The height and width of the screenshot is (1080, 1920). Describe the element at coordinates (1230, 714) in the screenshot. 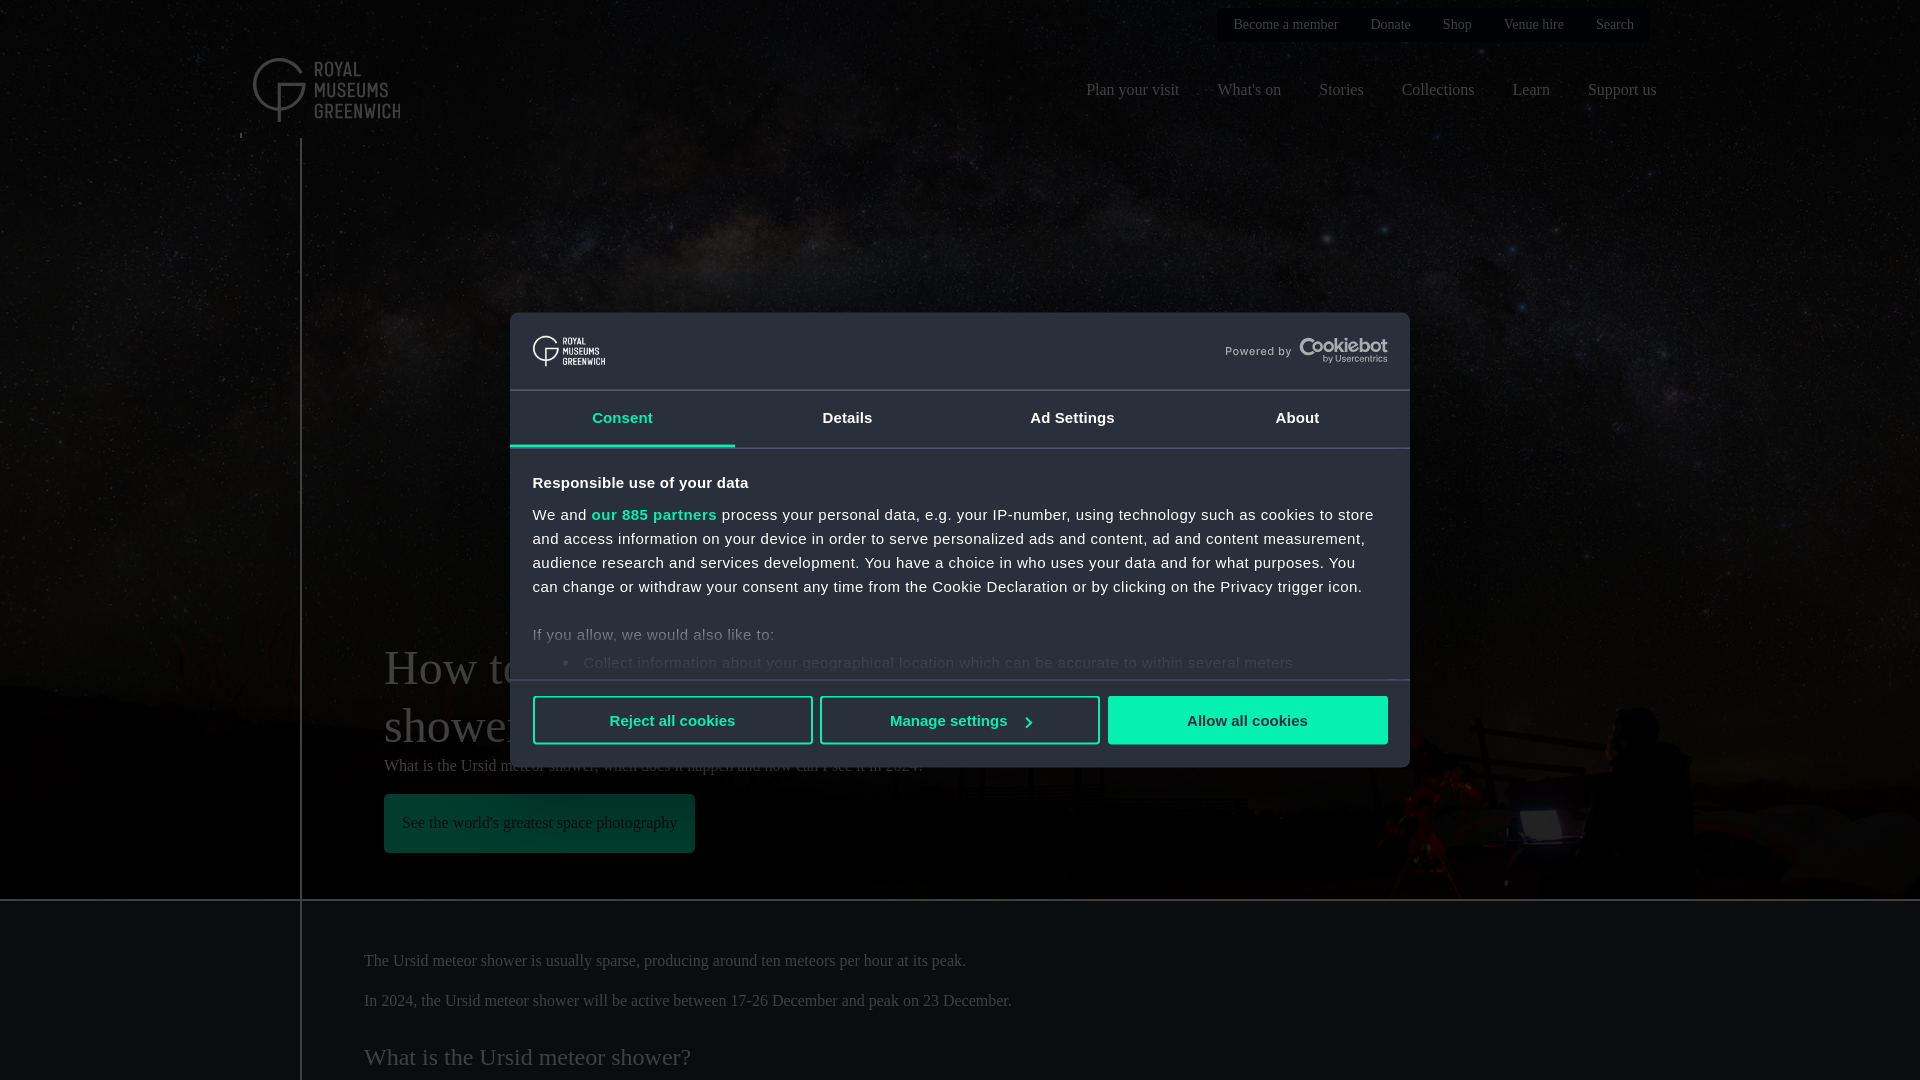

I see `details section` at that location.